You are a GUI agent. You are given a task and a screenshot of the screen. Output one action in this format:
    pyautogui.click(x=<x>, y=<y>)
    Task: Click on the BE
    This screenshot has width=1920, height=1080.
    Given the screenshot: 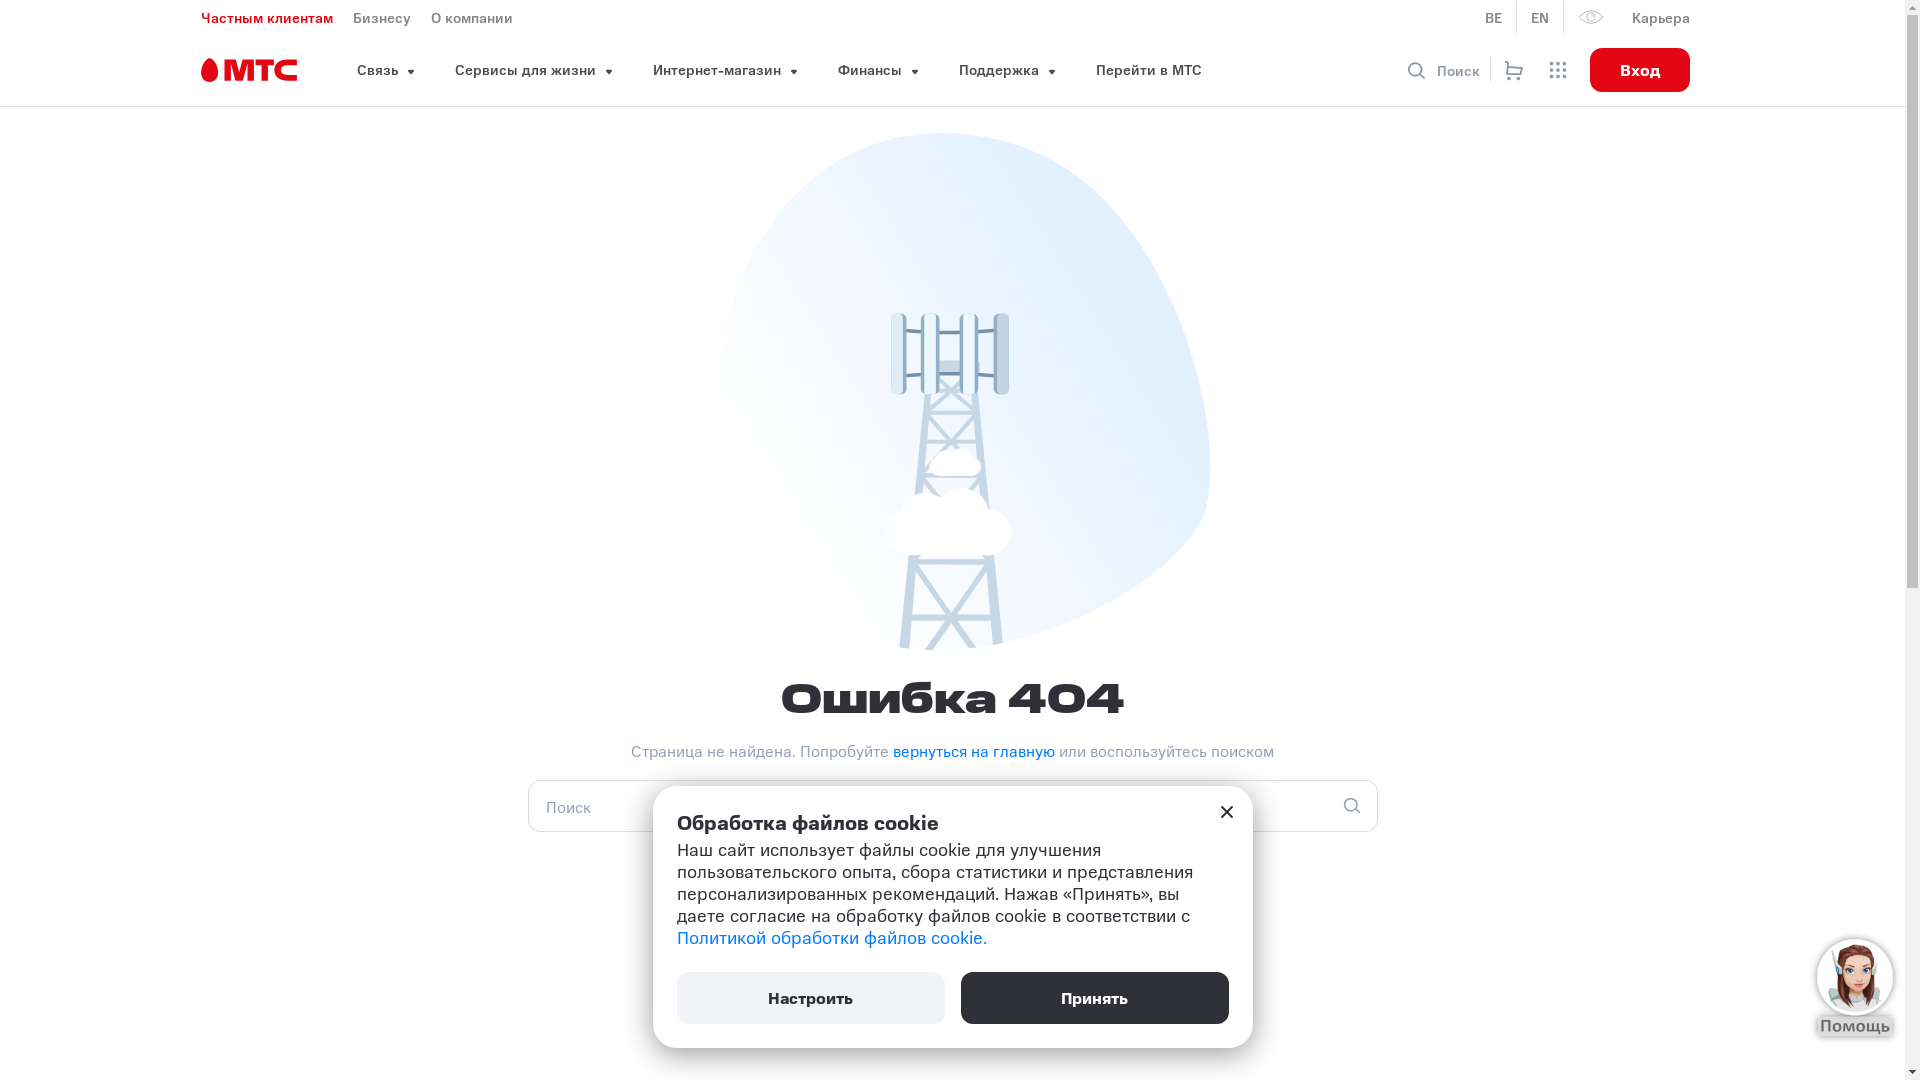 What is the action you would take?
    pyautogui.click(x=1494, y=17)
    